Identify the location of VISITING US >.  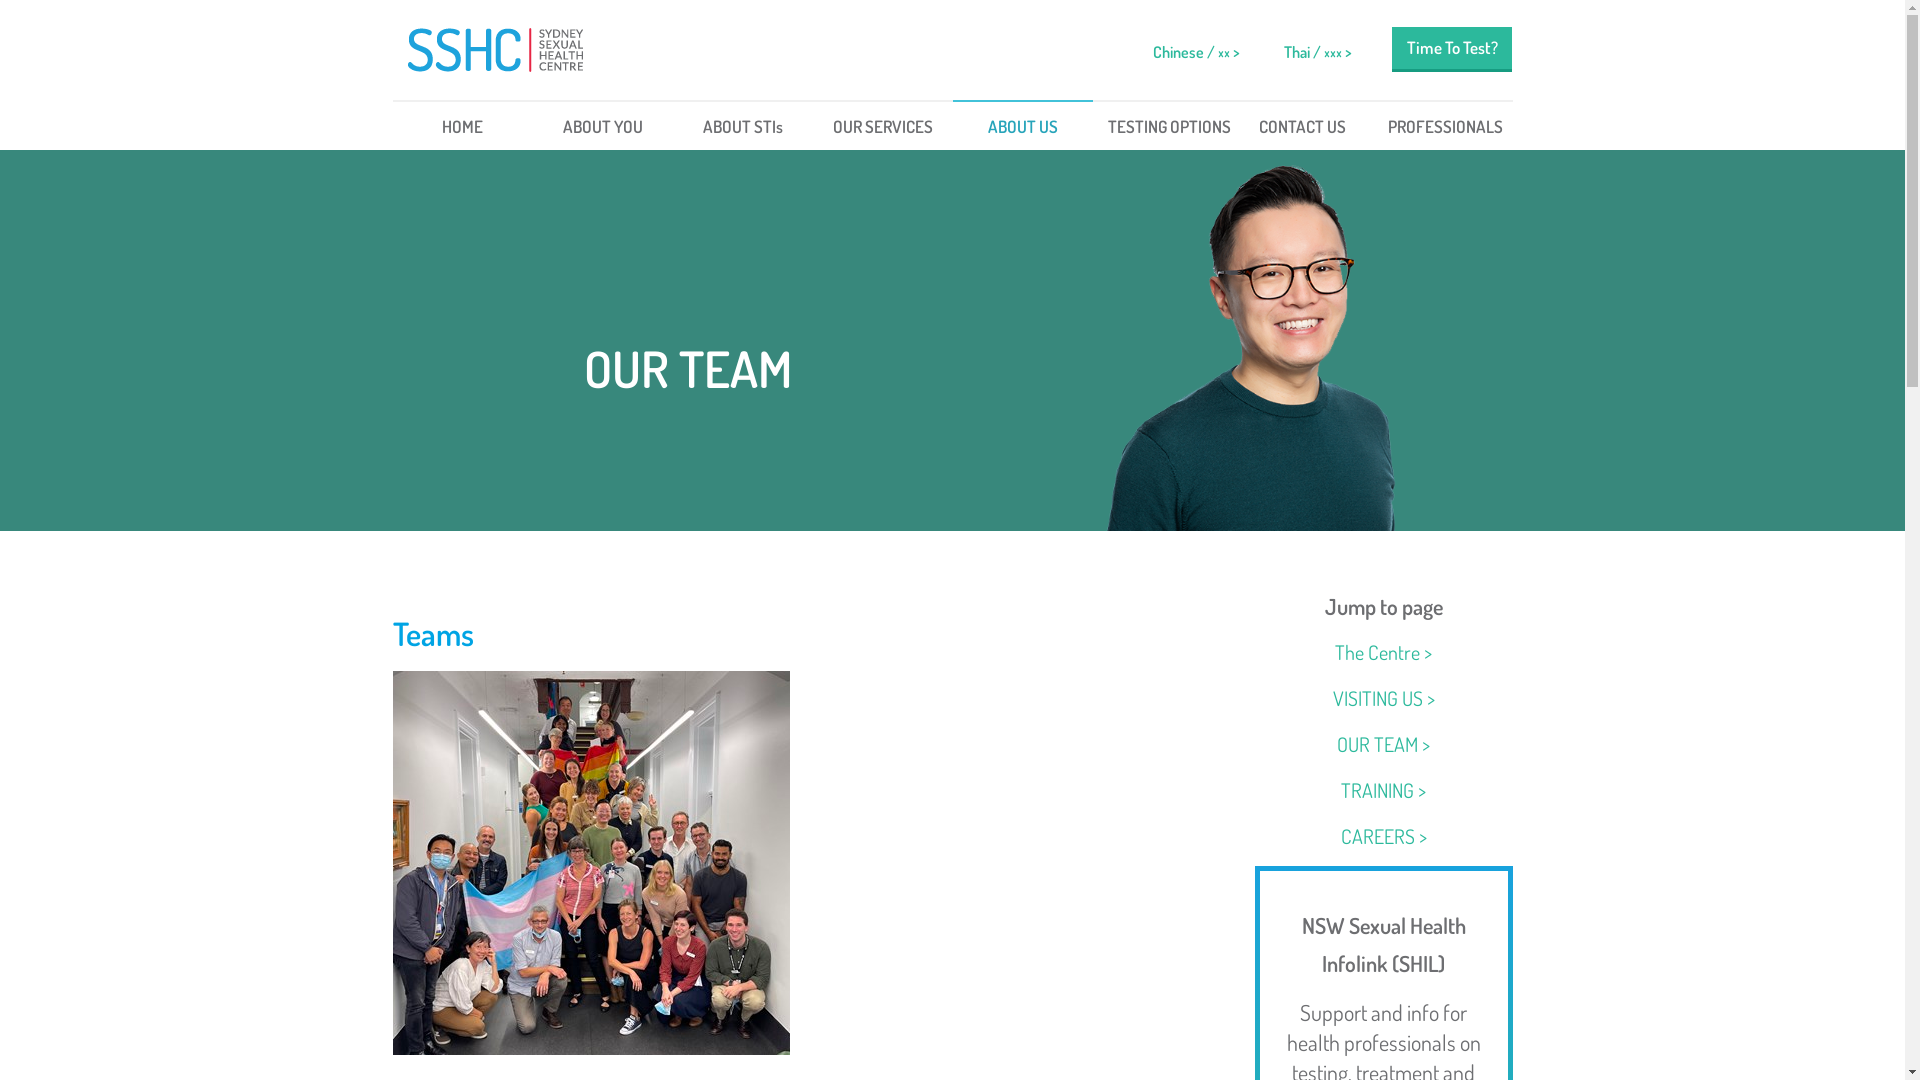
(1384, 698).